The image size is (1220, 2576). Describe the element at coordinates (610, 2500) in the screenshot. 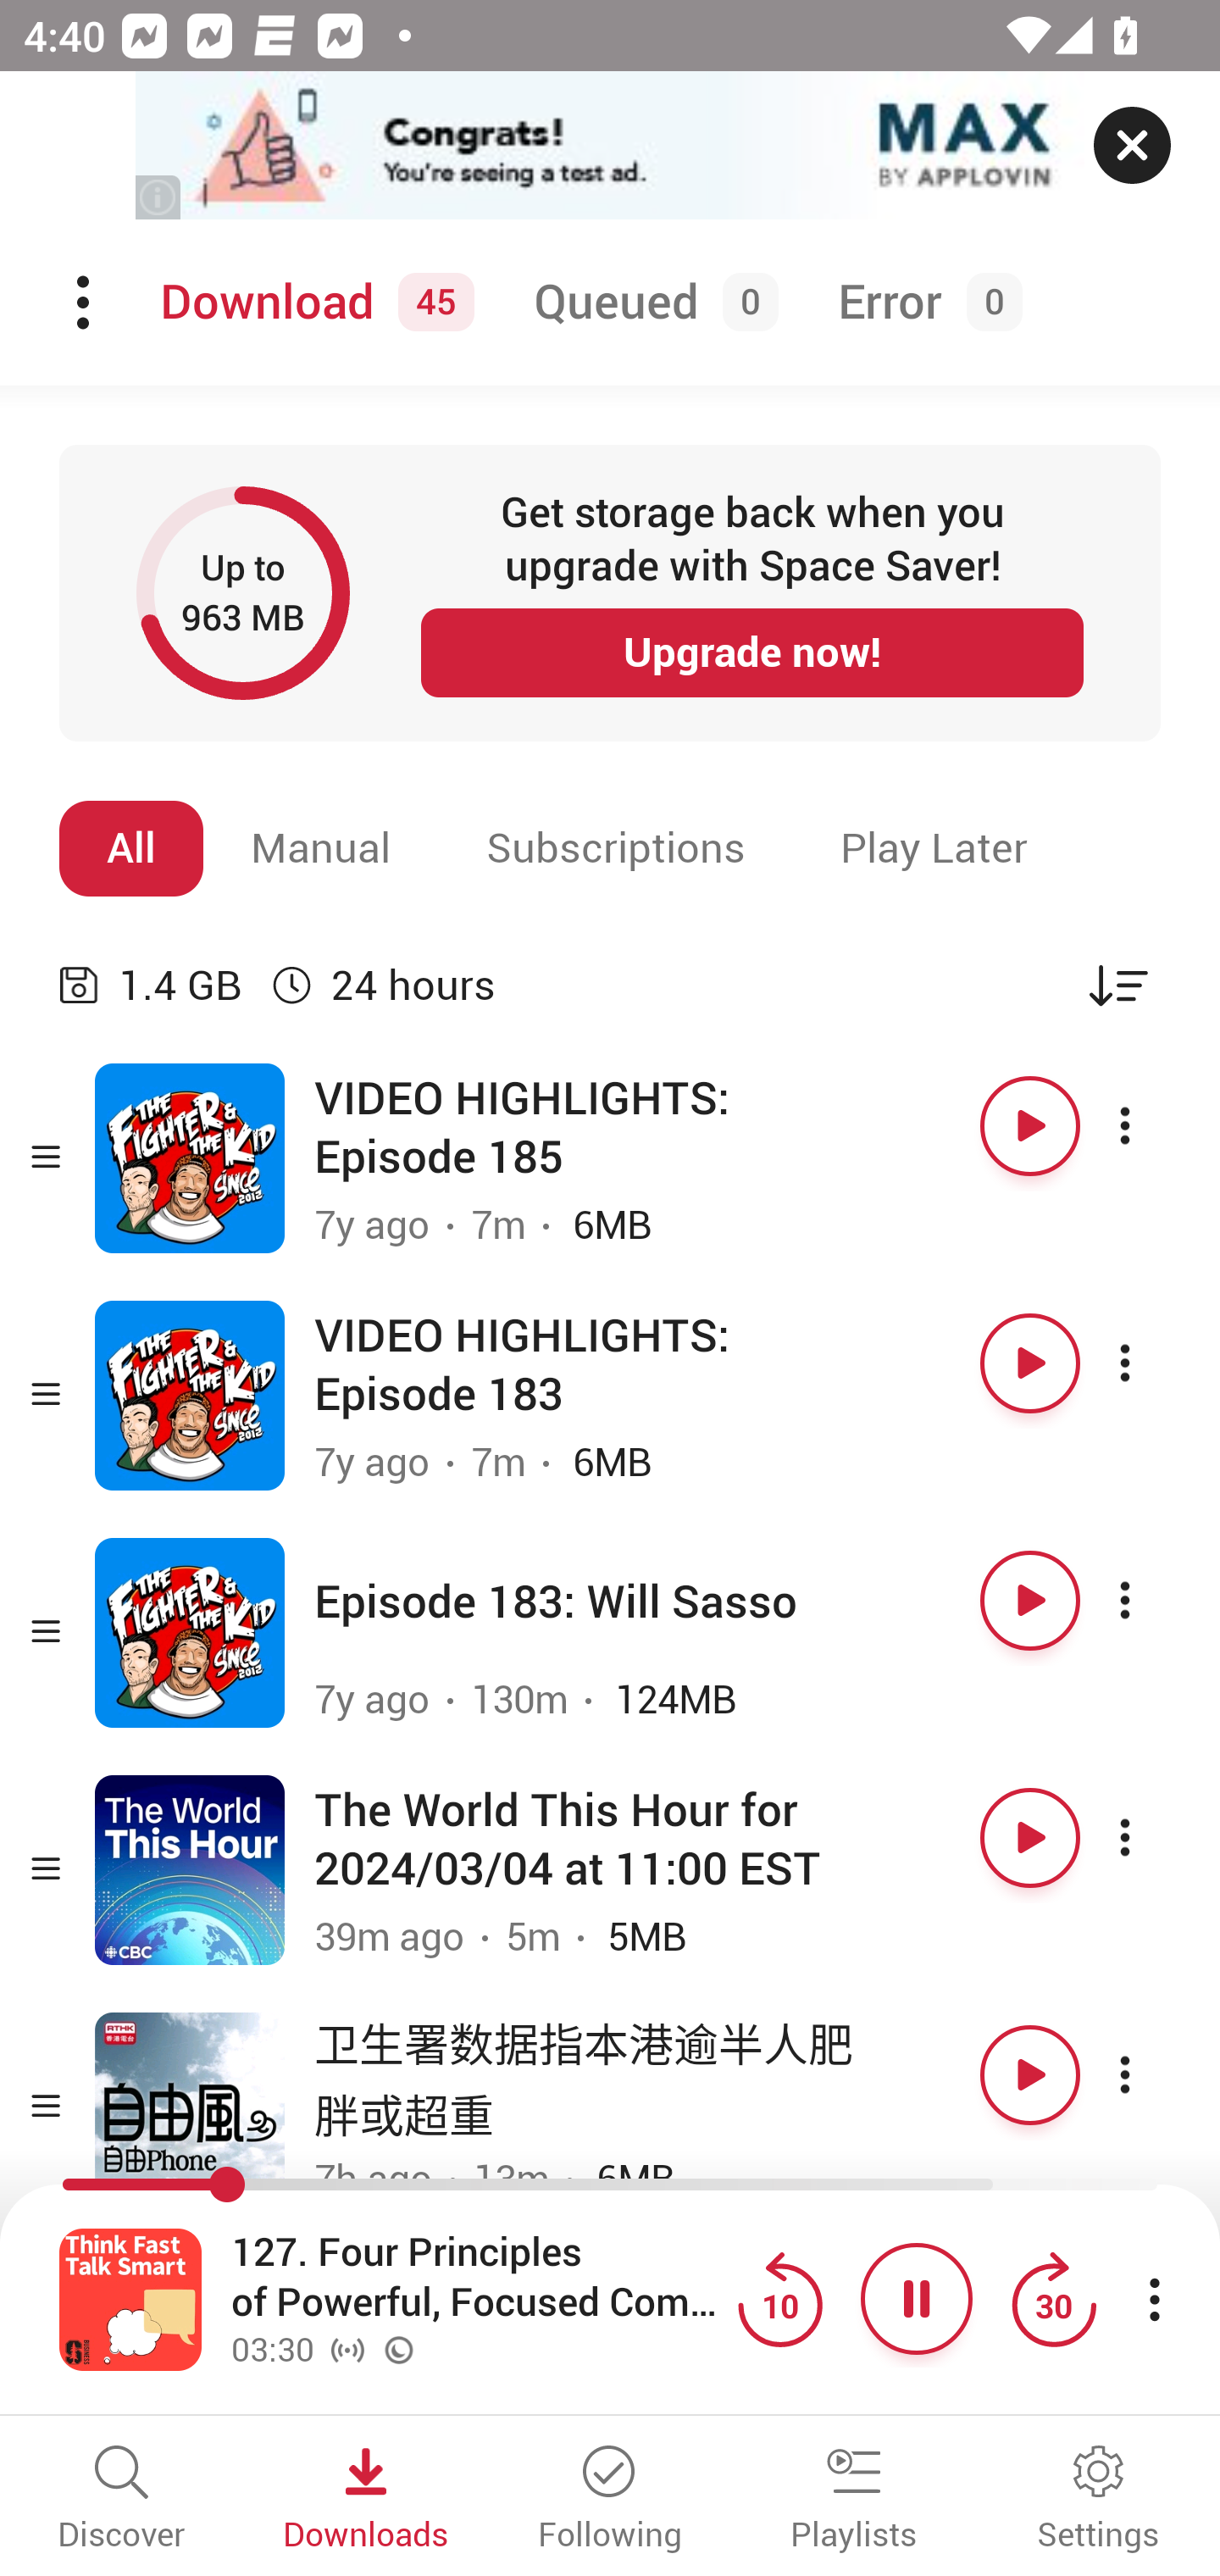

I see `Following` at that location.